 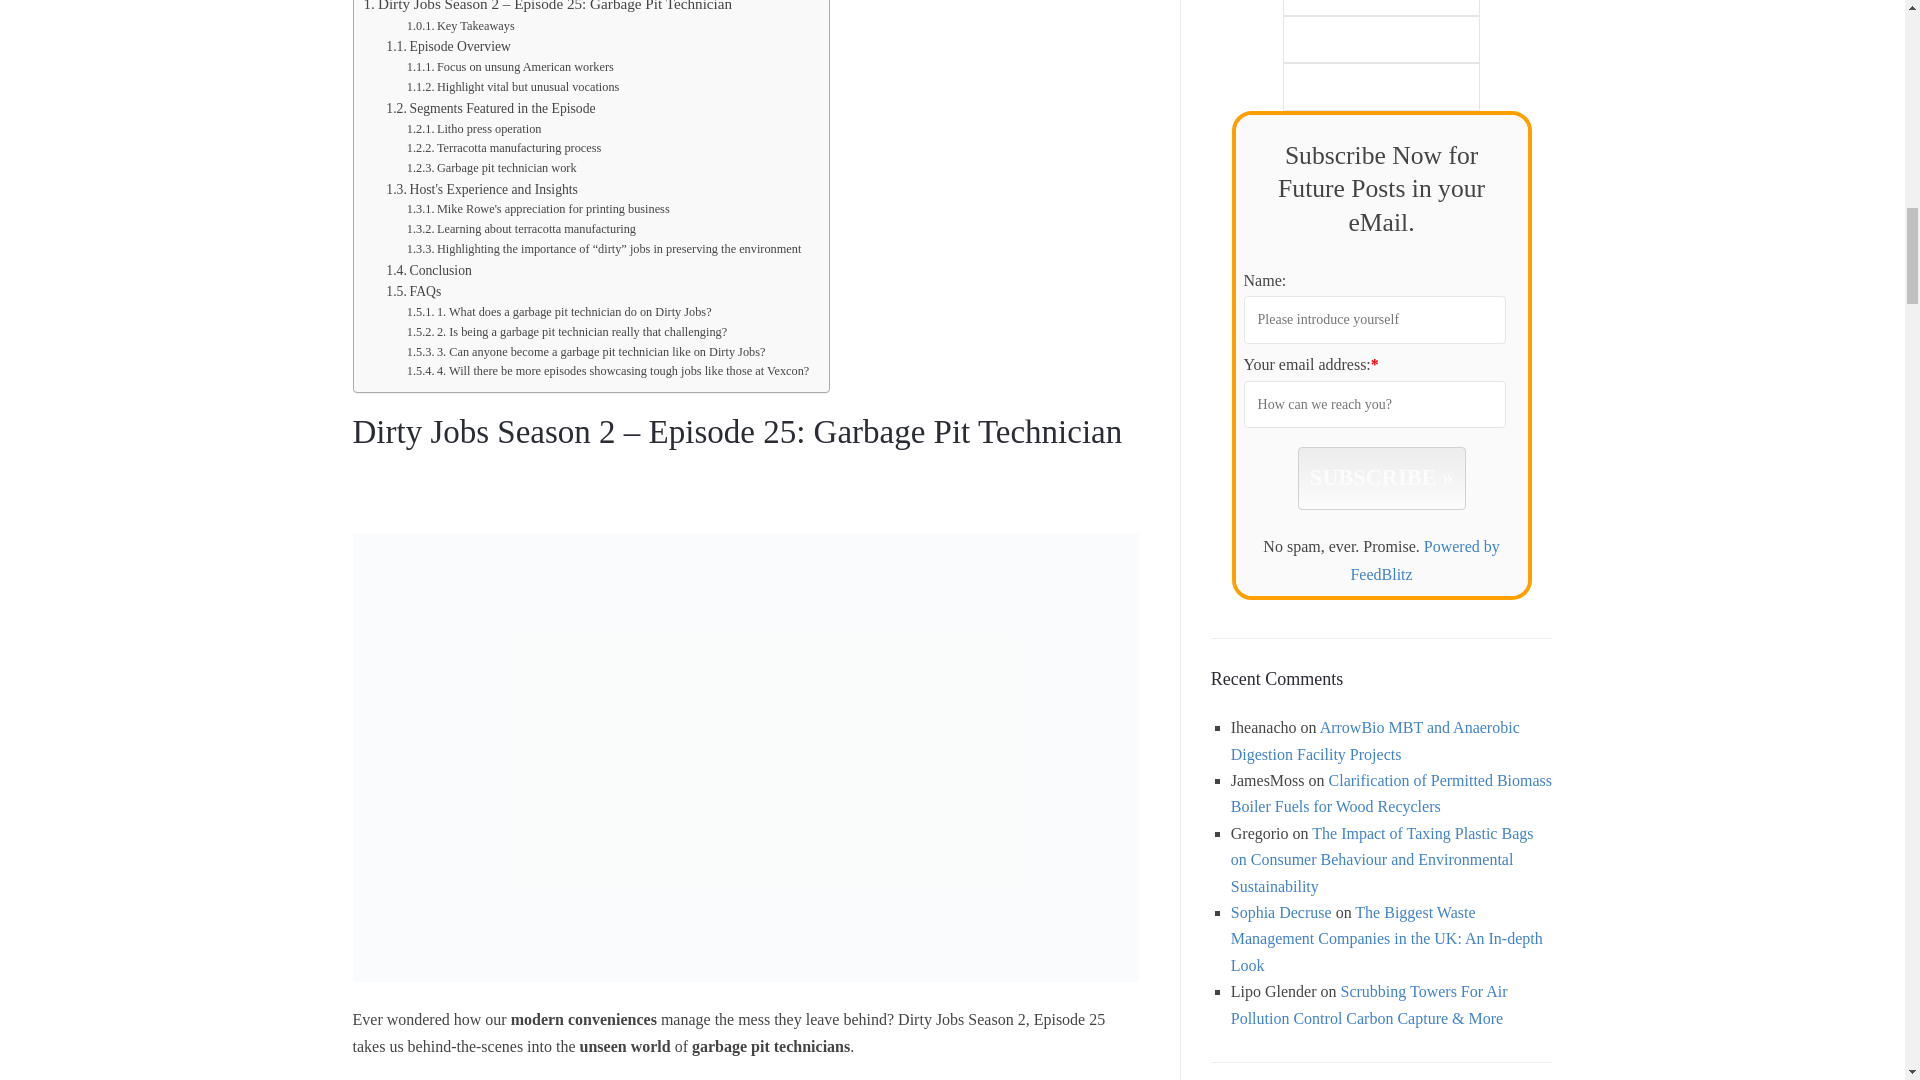 I want to click on Segments Featured in the Episode, so click(x=490, y=108).